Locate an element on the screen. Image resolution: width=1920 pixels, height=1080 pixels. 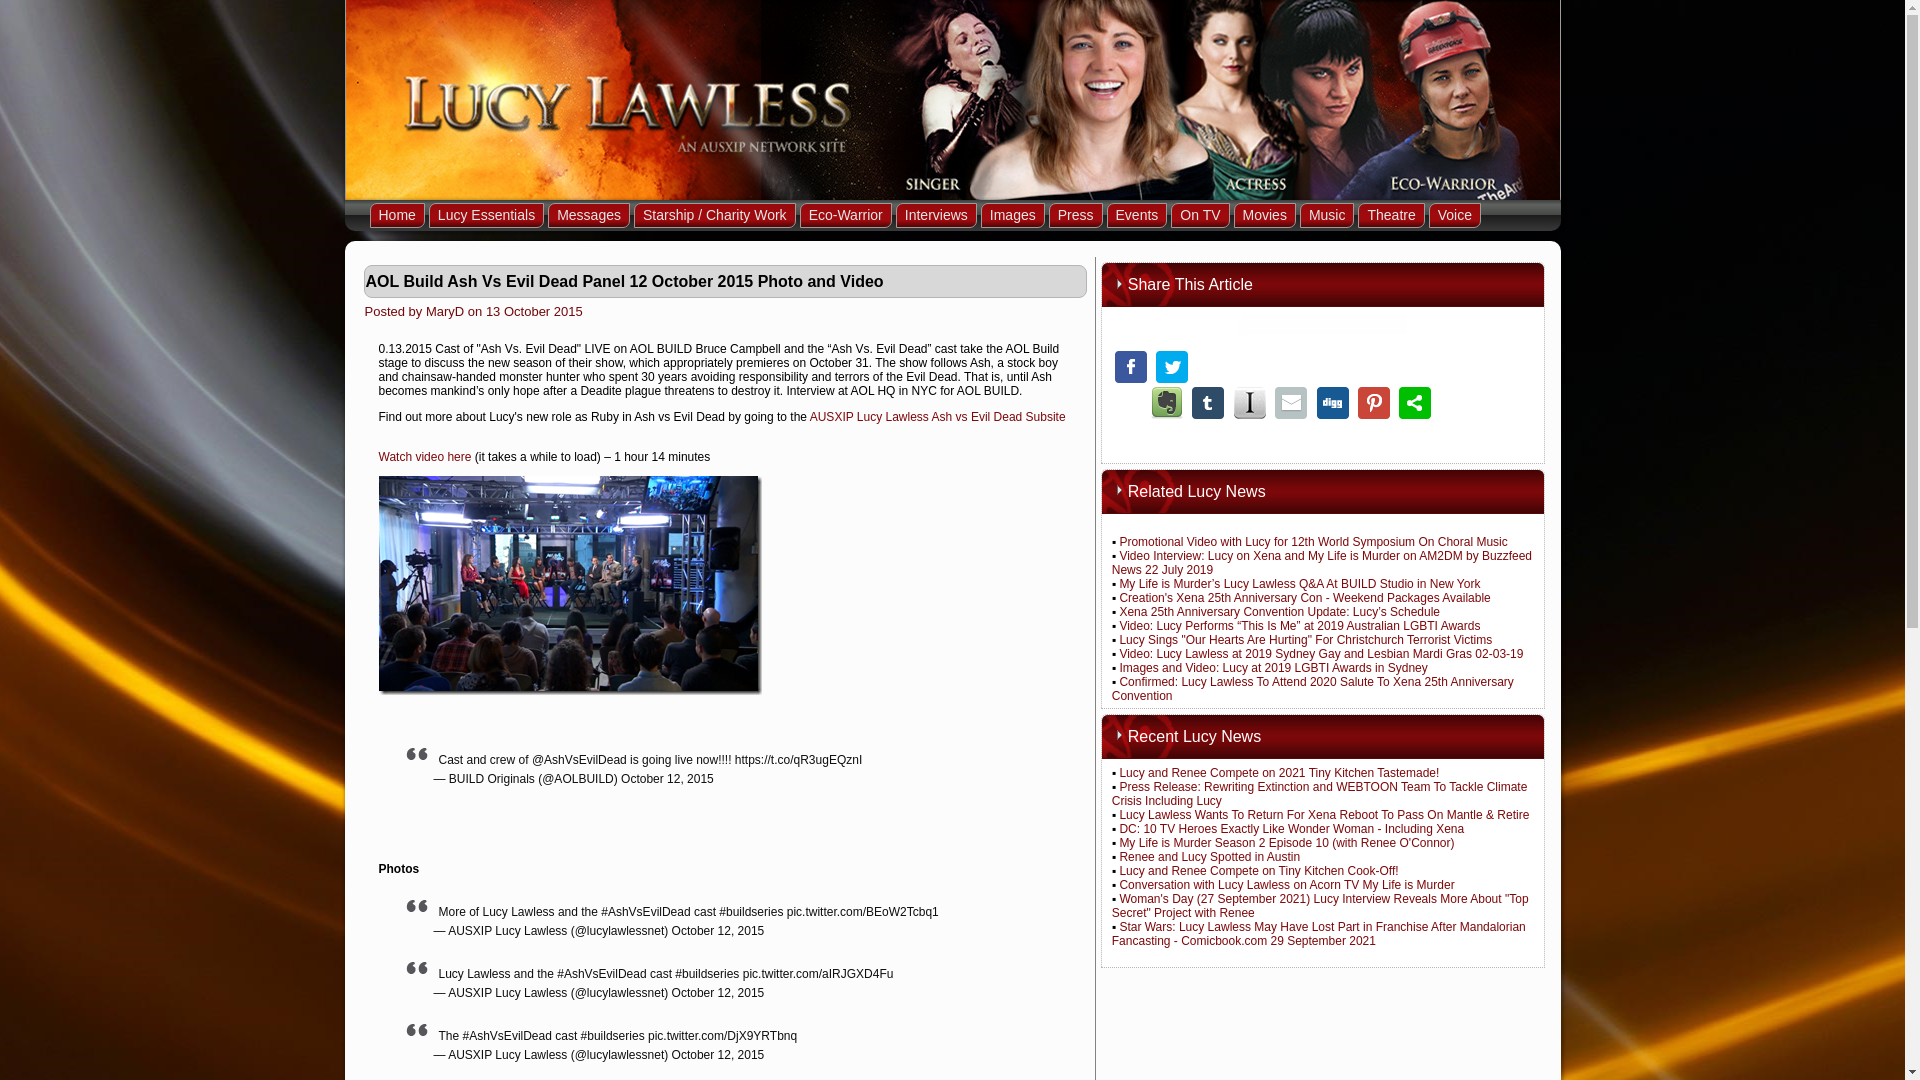
image is located at coordinates (569, 586).